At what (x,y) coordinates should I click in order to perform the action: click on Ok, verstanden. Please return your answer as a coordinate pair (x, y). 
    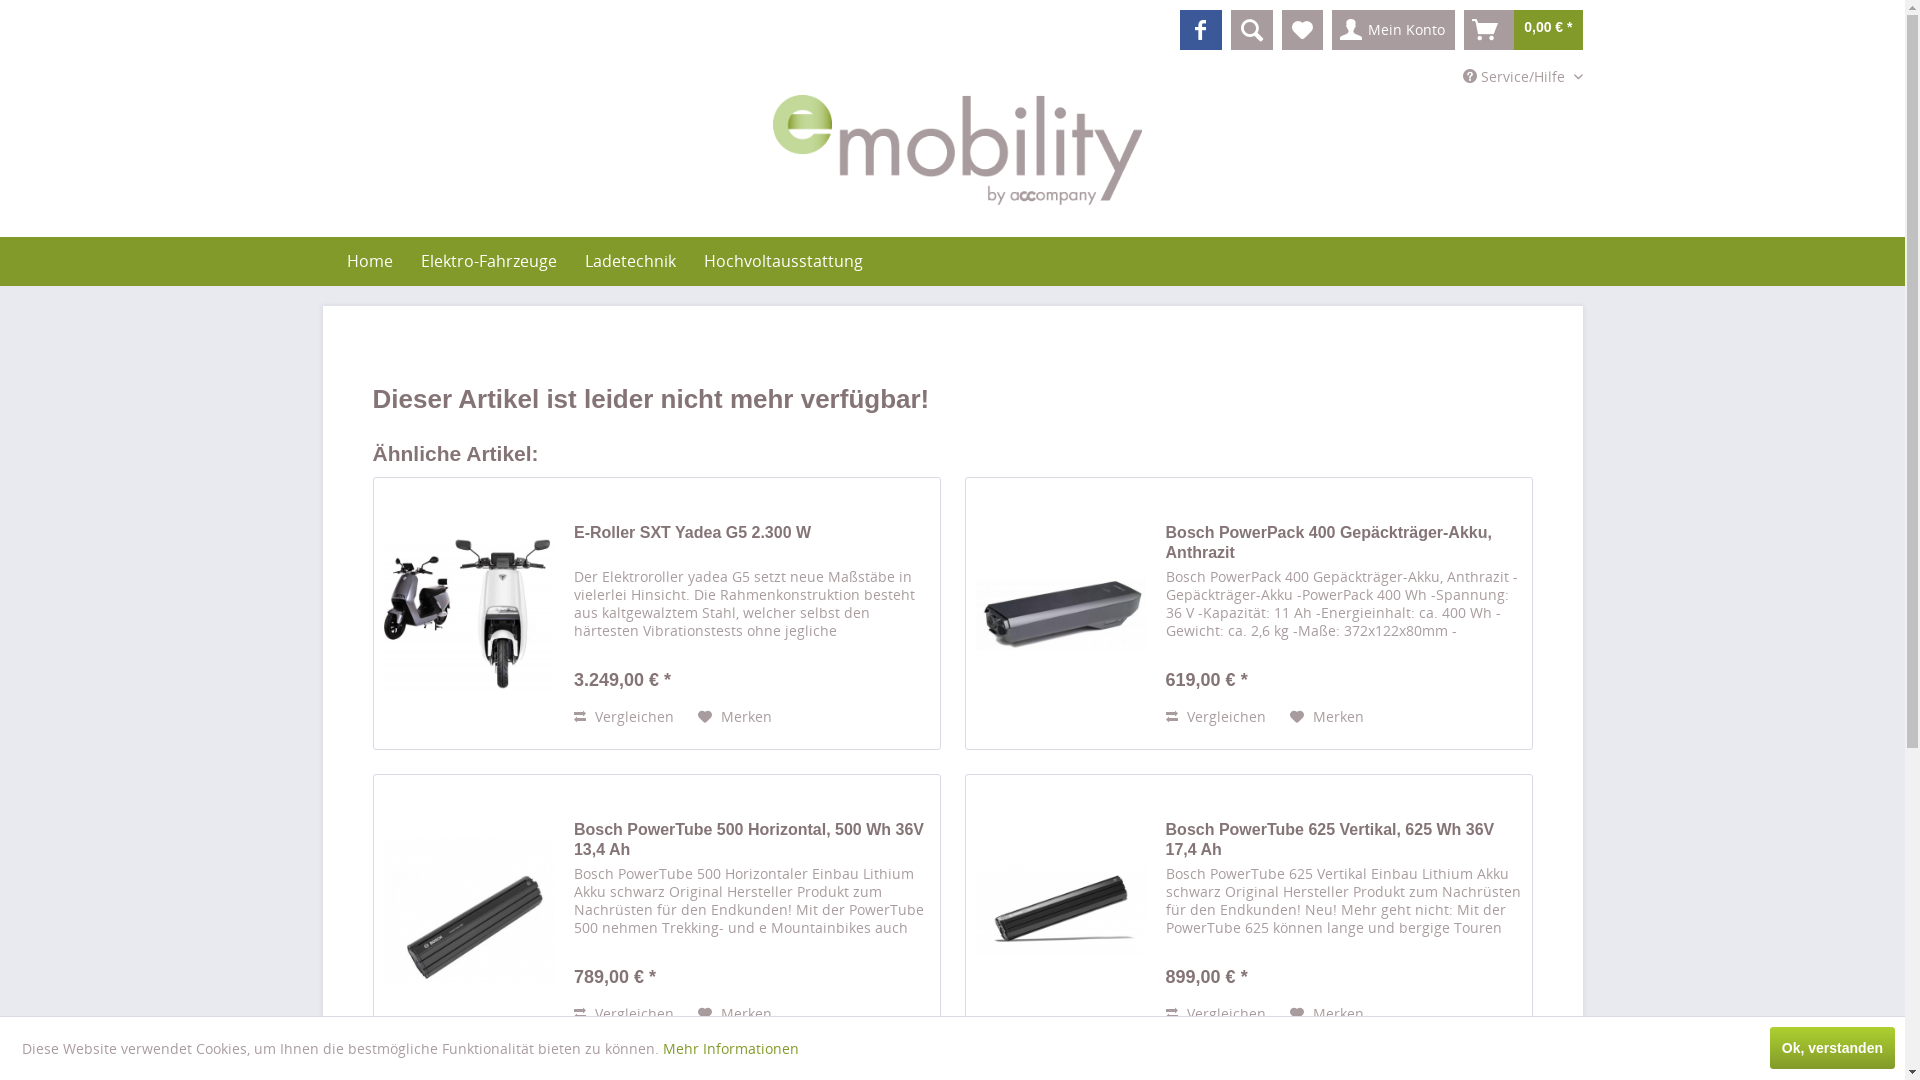
    Looking at the image, I should click on (1832, 1048).